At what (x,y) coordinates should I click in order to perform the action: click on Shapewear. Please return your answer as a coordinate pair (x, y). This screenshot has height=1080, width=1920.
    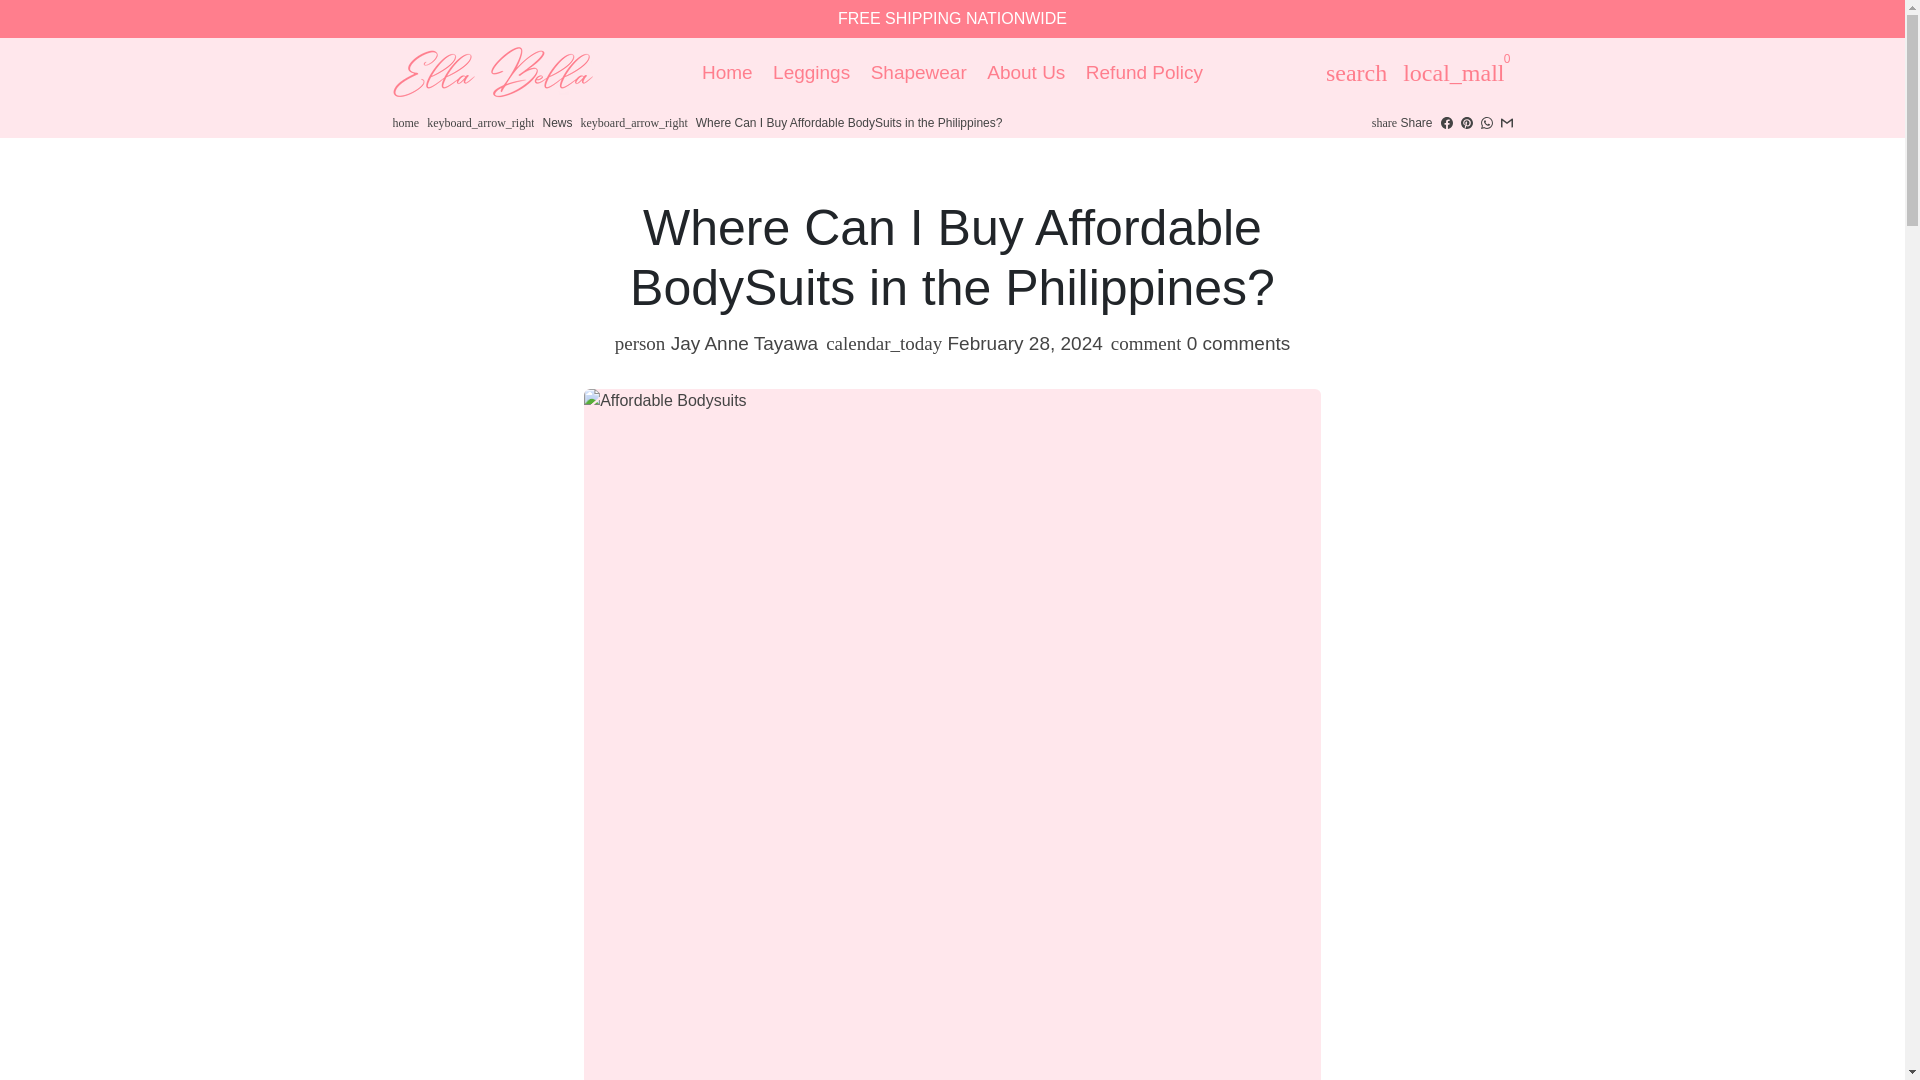
    Looking at the image, I should click on (918, 72).